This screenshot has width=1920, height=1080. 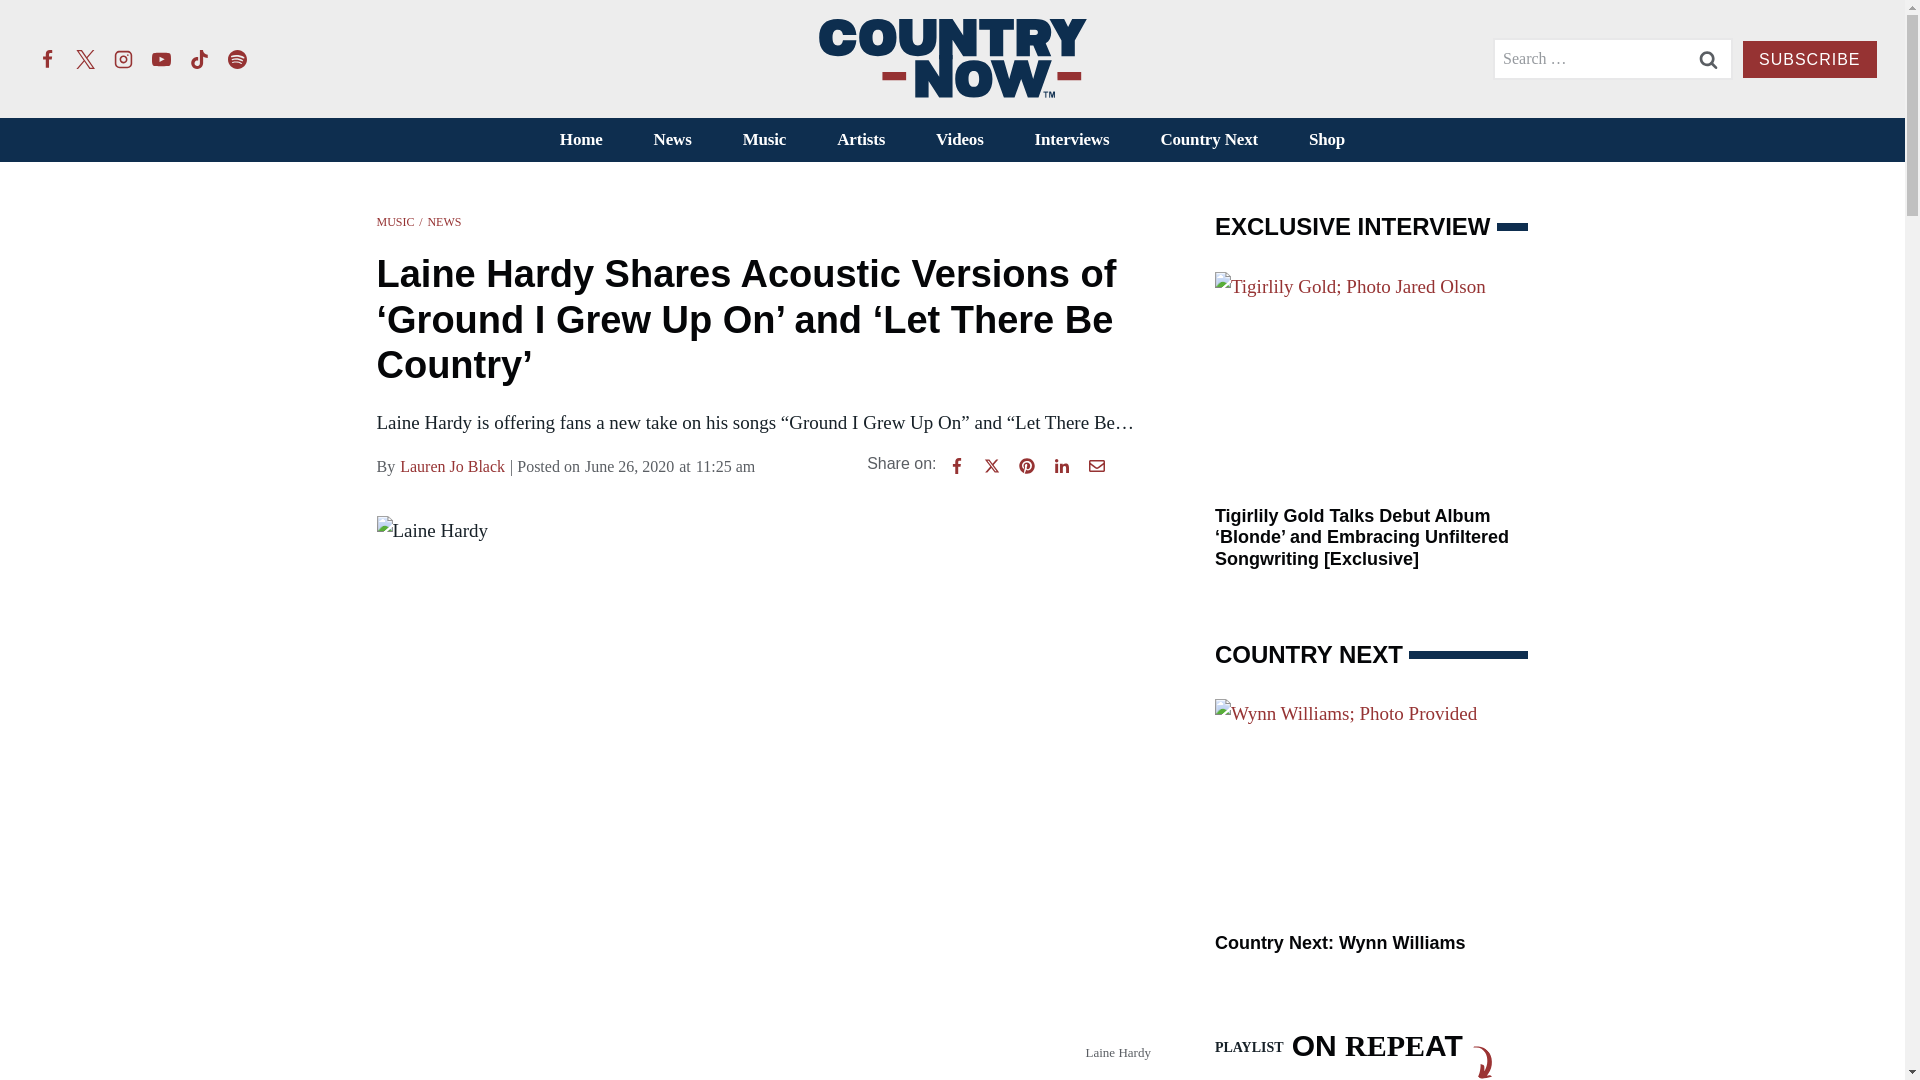 What do you see at coordinates (1209, 140) in the screenshot?
I see `Country Next` at bounding box center [1209, 140].